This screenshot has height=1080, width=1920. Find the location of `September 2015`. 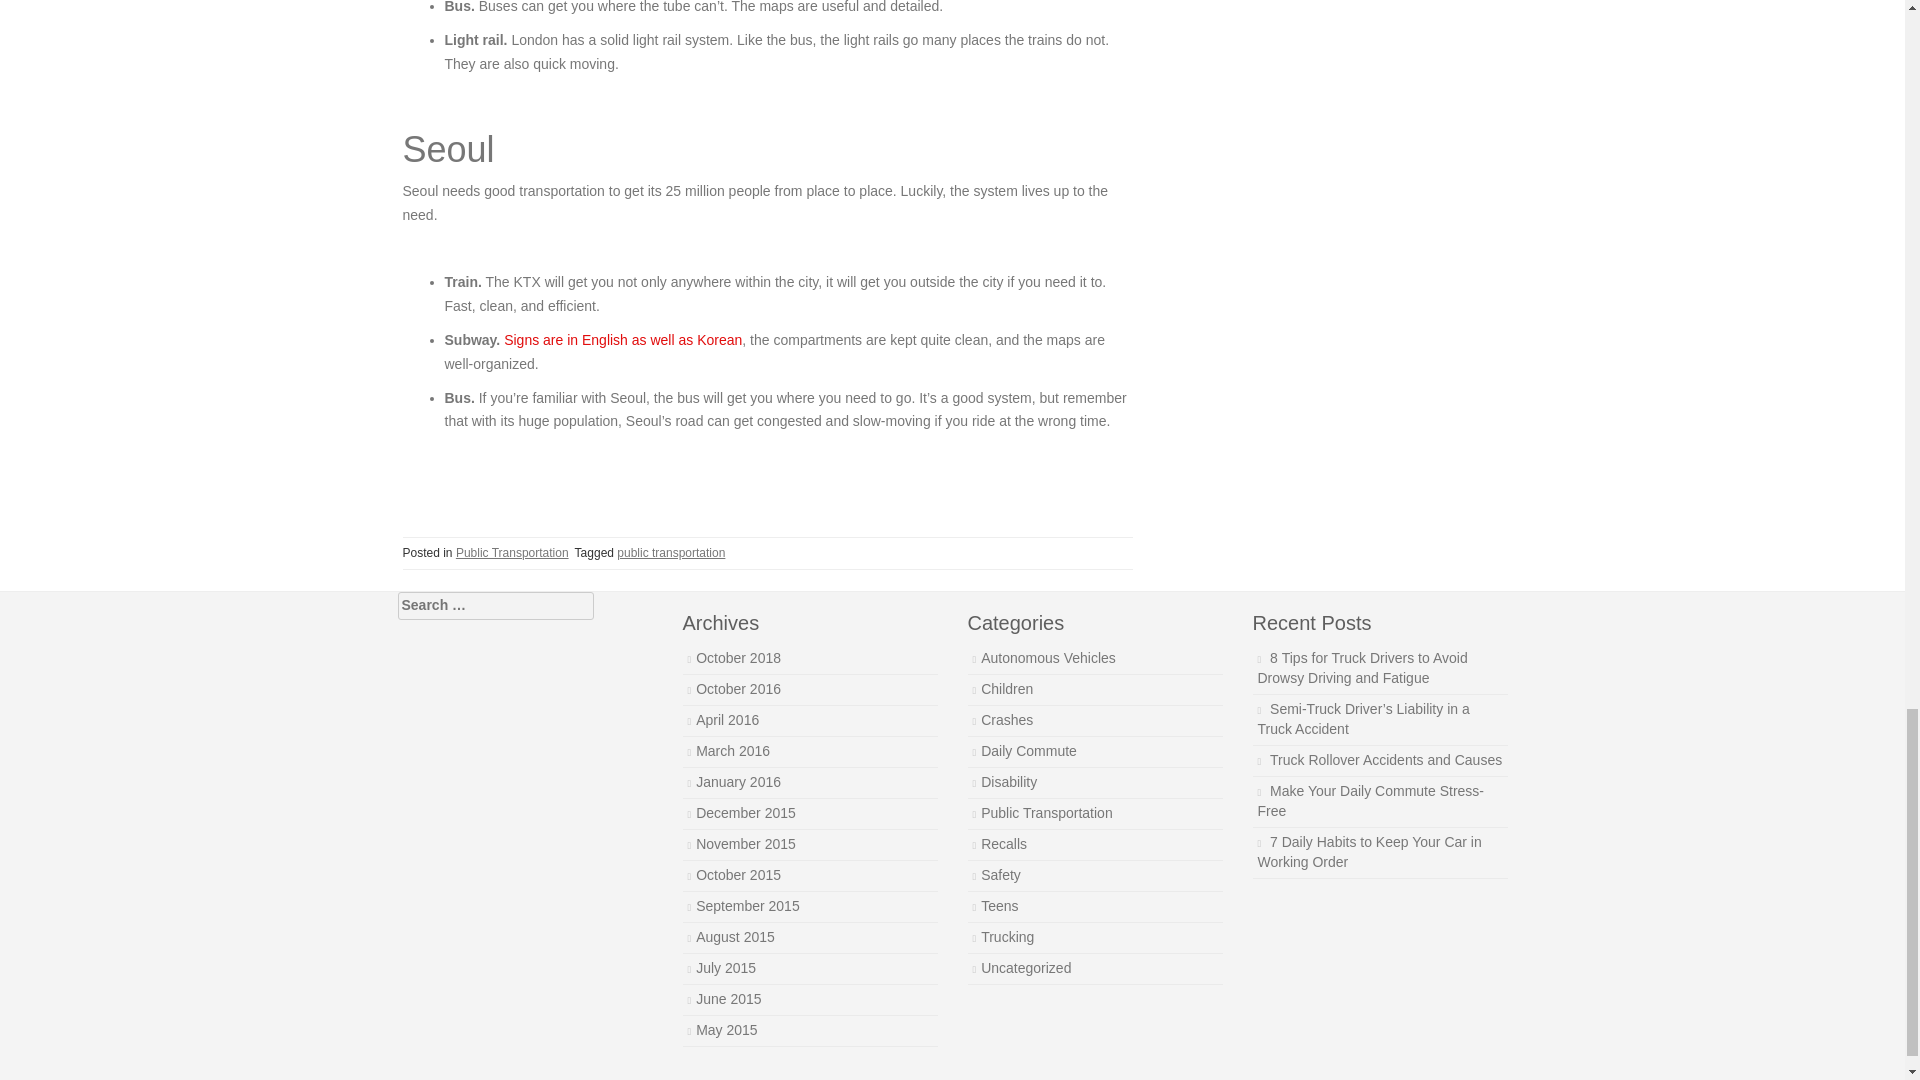

September 2015 is located at coordinates (748, 905).